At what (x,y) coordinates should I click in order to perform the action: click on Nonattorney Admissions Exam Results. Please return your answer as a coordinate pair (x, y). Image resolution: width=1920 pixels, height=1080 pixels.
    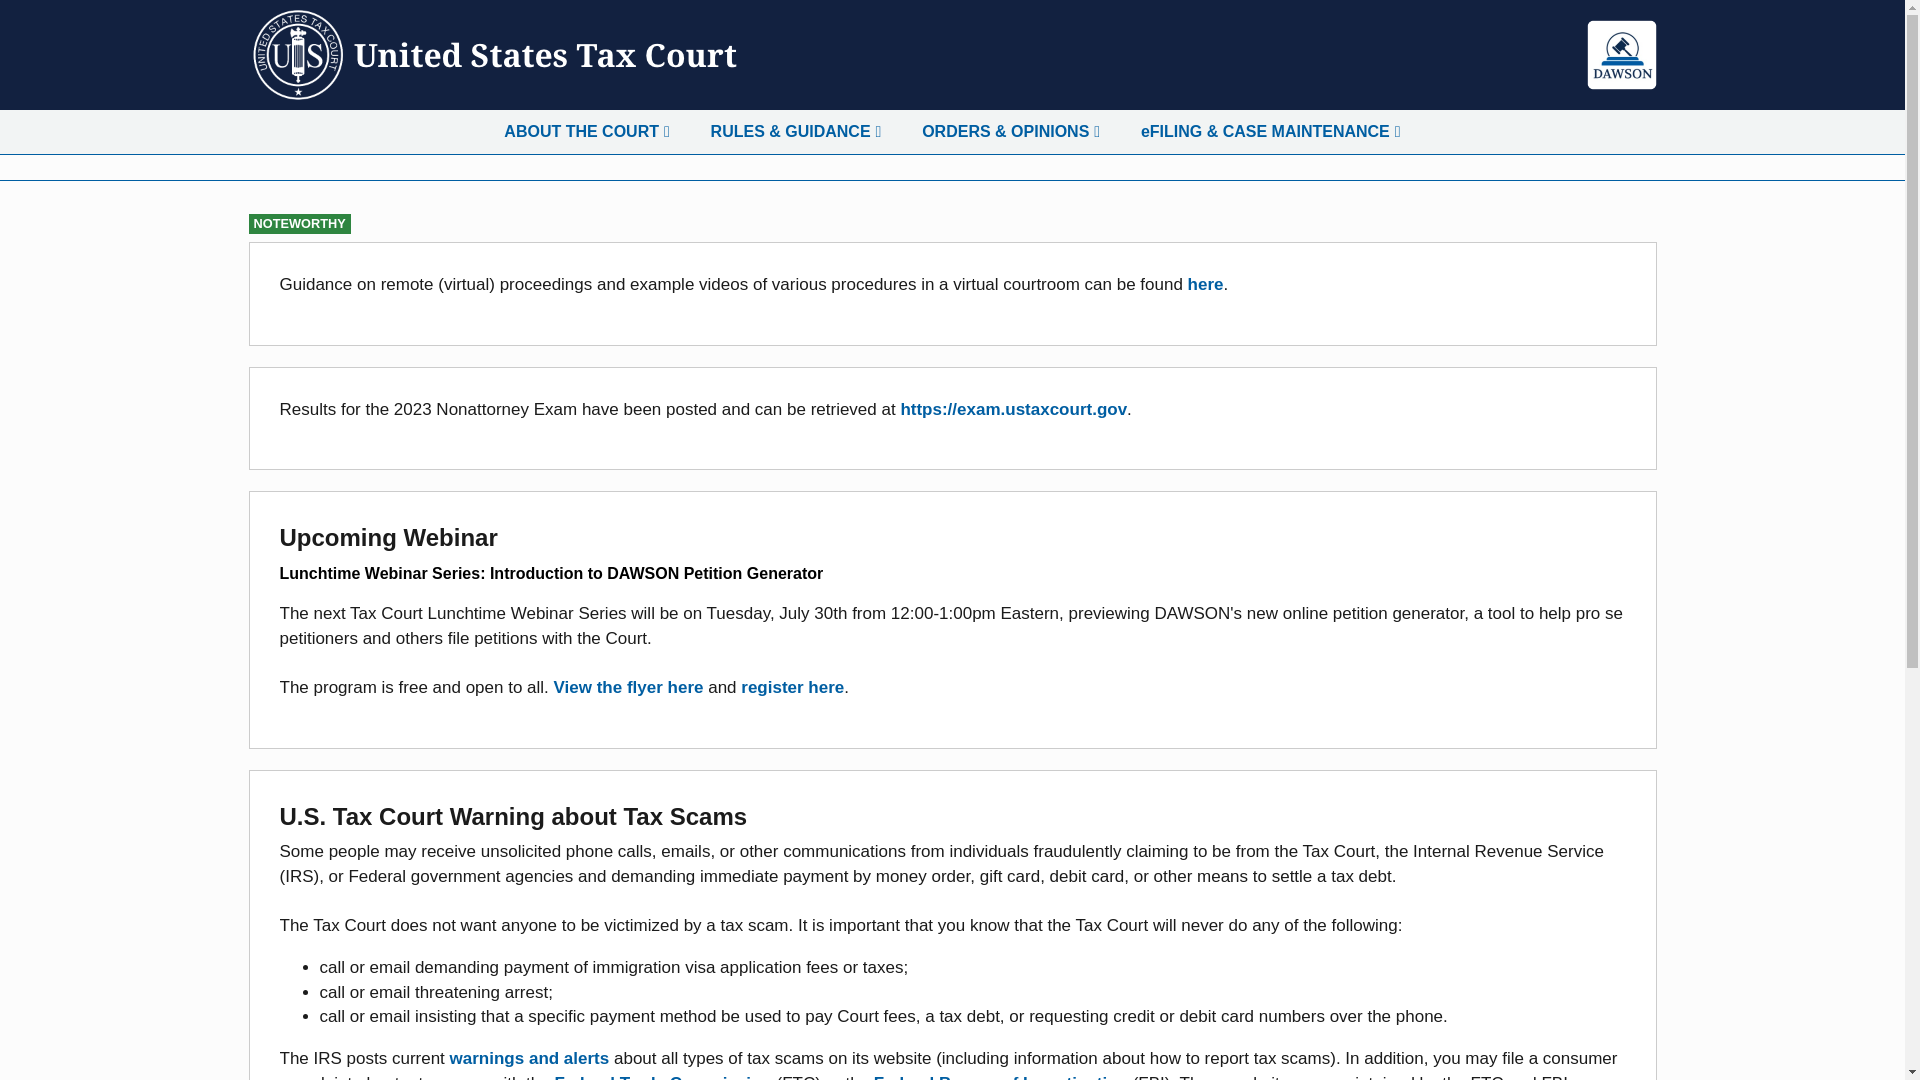
    Looking at the image, I should click on (1014, 409).